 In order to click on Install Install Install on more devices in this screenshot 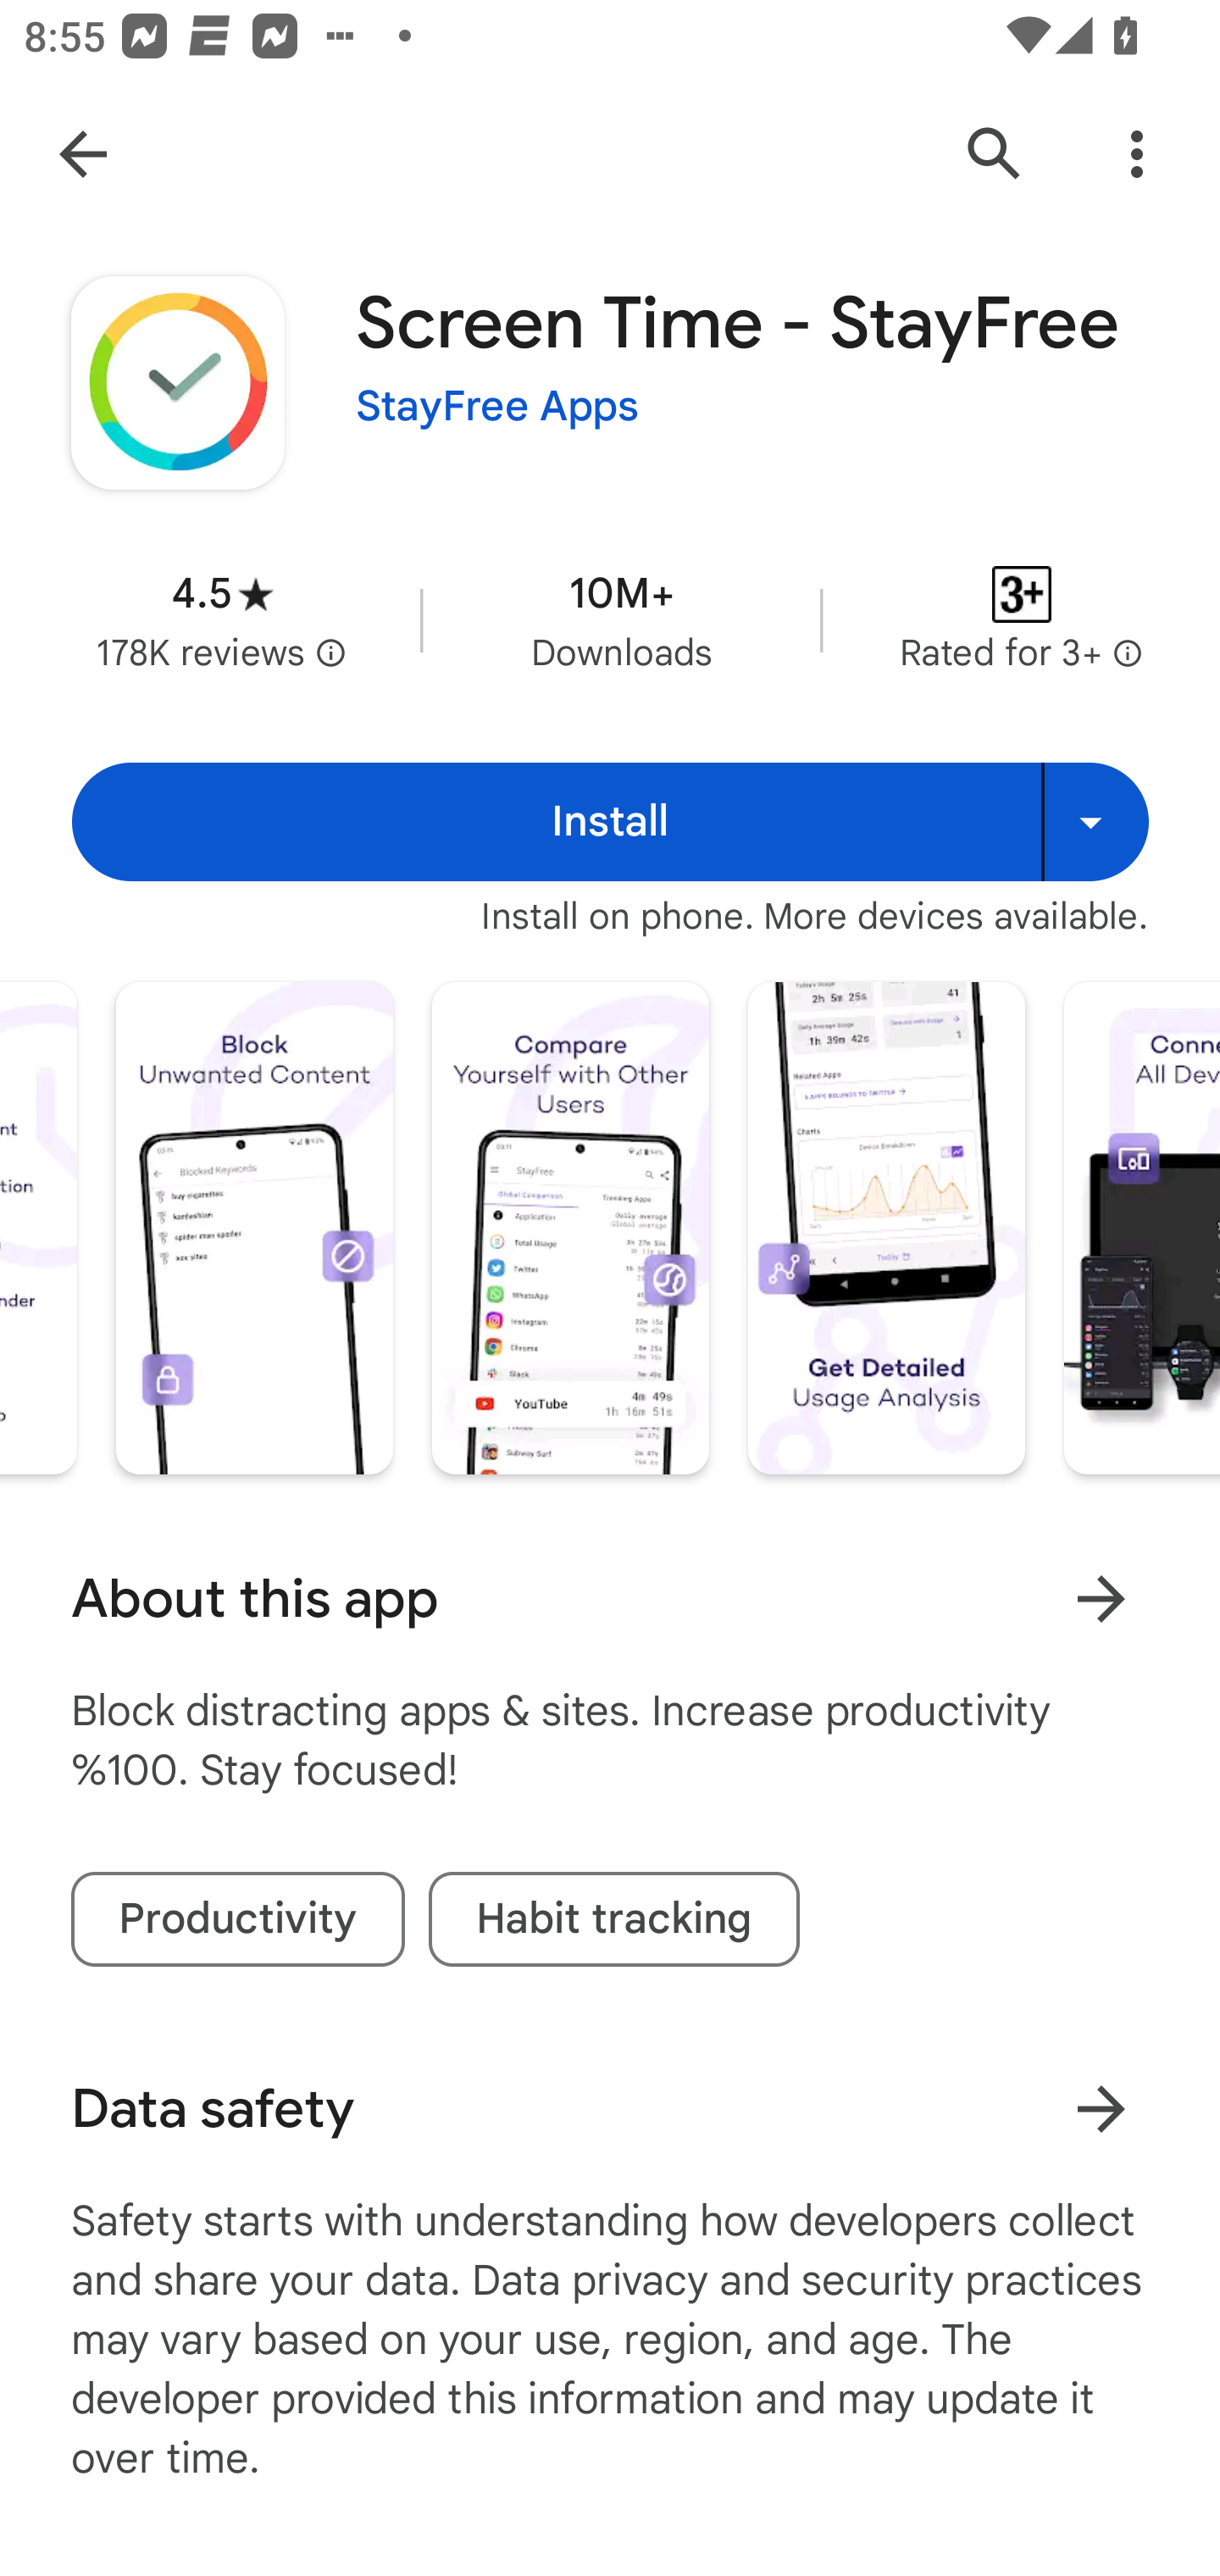, I will do `click(610, 821)`.